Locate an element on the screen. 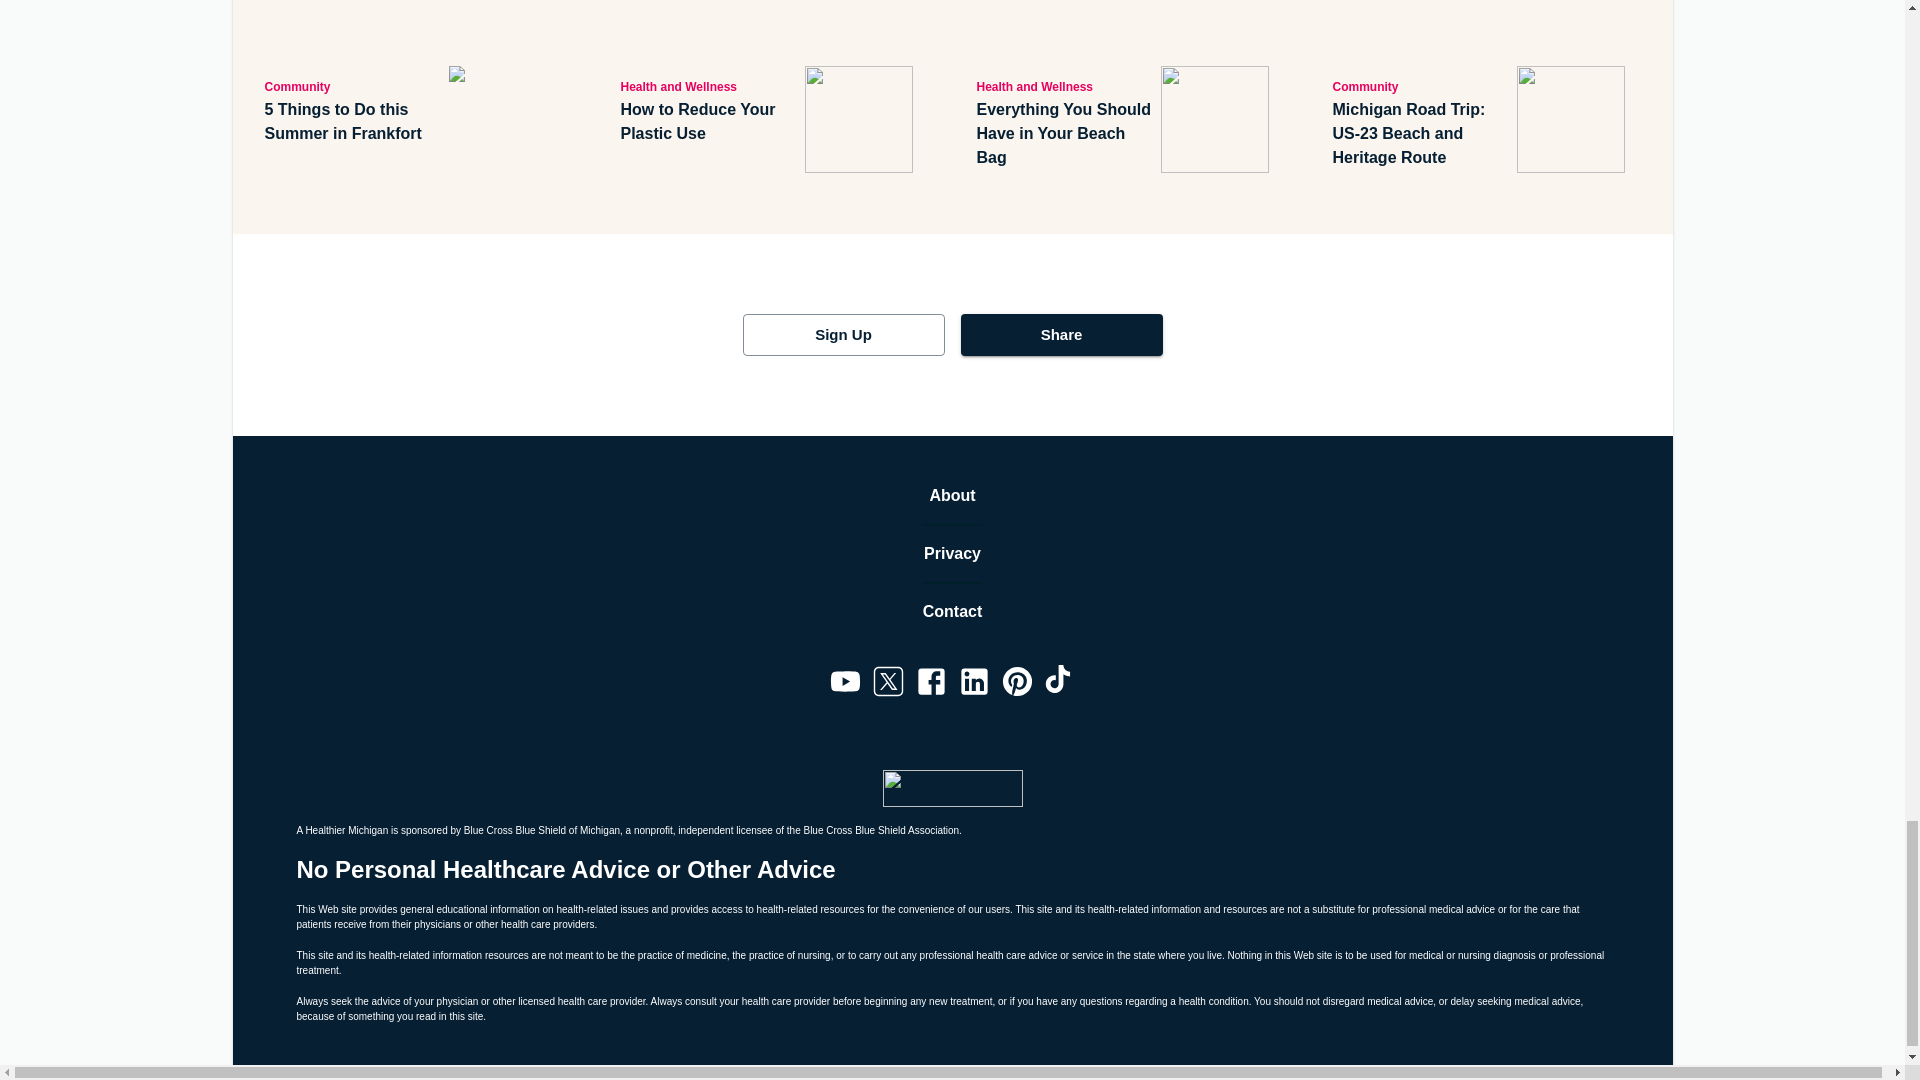 This screenshot has width=1920, height=1080. Everything You Should Have in Your Beach Bag is located at coordinates (1064, 134).